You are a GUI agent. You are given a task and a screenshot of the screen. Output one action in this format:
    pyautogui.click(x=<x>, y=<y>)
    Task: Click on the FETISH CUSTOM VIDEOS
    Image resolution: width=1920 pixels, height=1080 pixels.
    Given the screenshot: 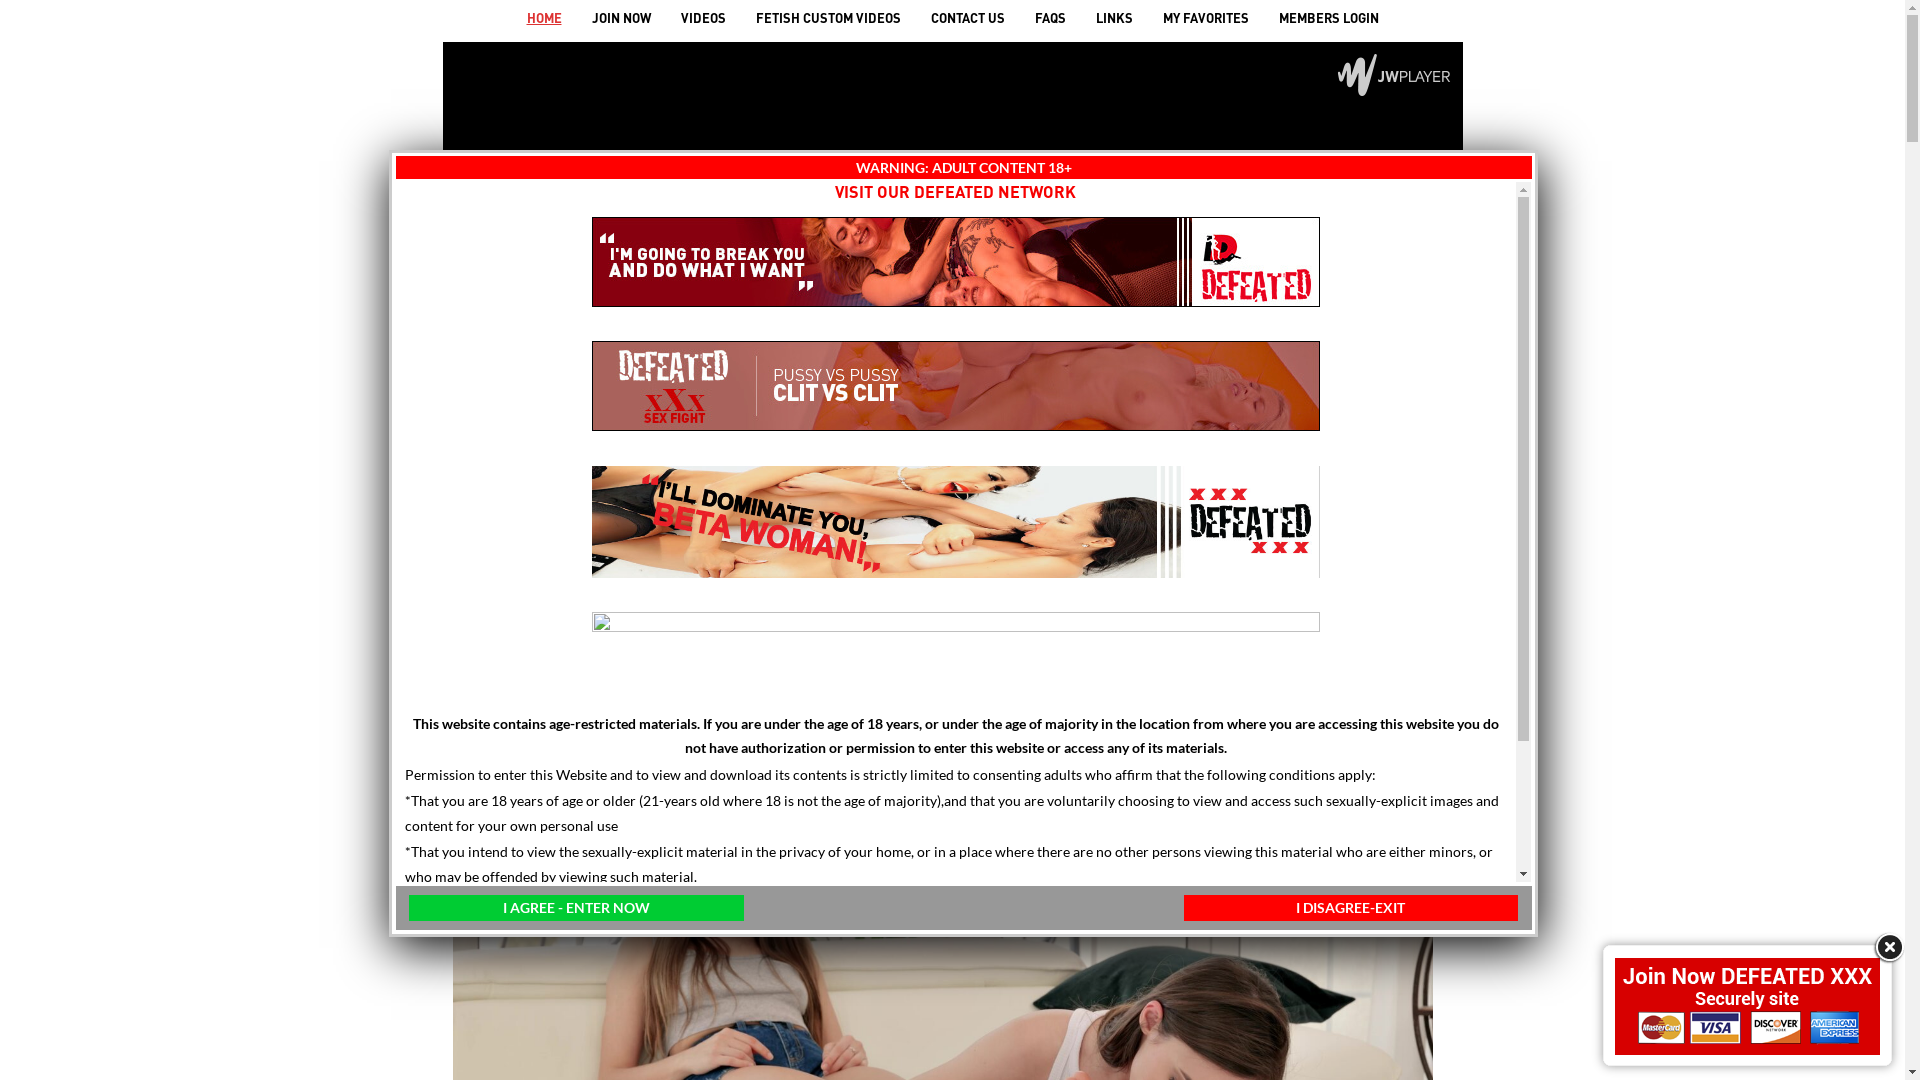 What is the action you would take?
    pyautogui.click(x=828, y=18)
    